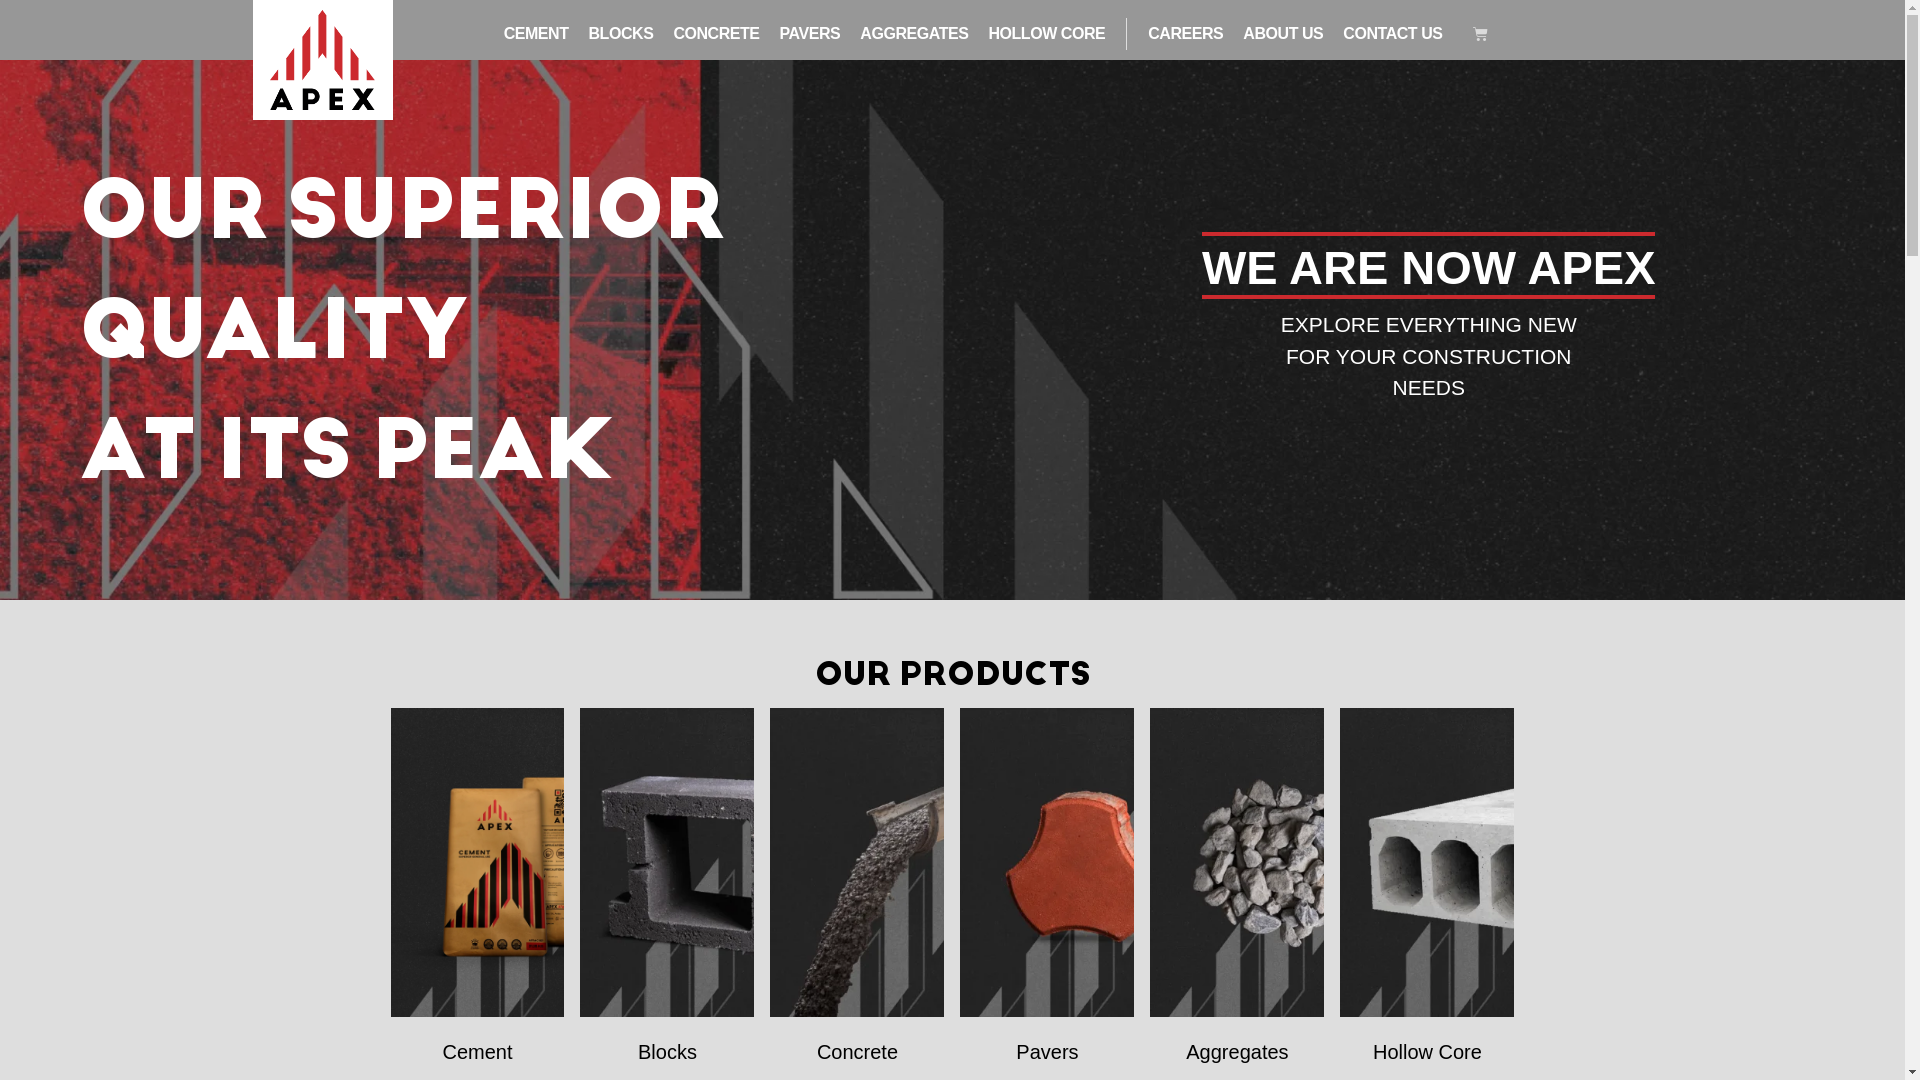  What do you see at coordinates (622, 34) in the screenshot?
I see `BLOCKS` at bounding box center [622, 34].